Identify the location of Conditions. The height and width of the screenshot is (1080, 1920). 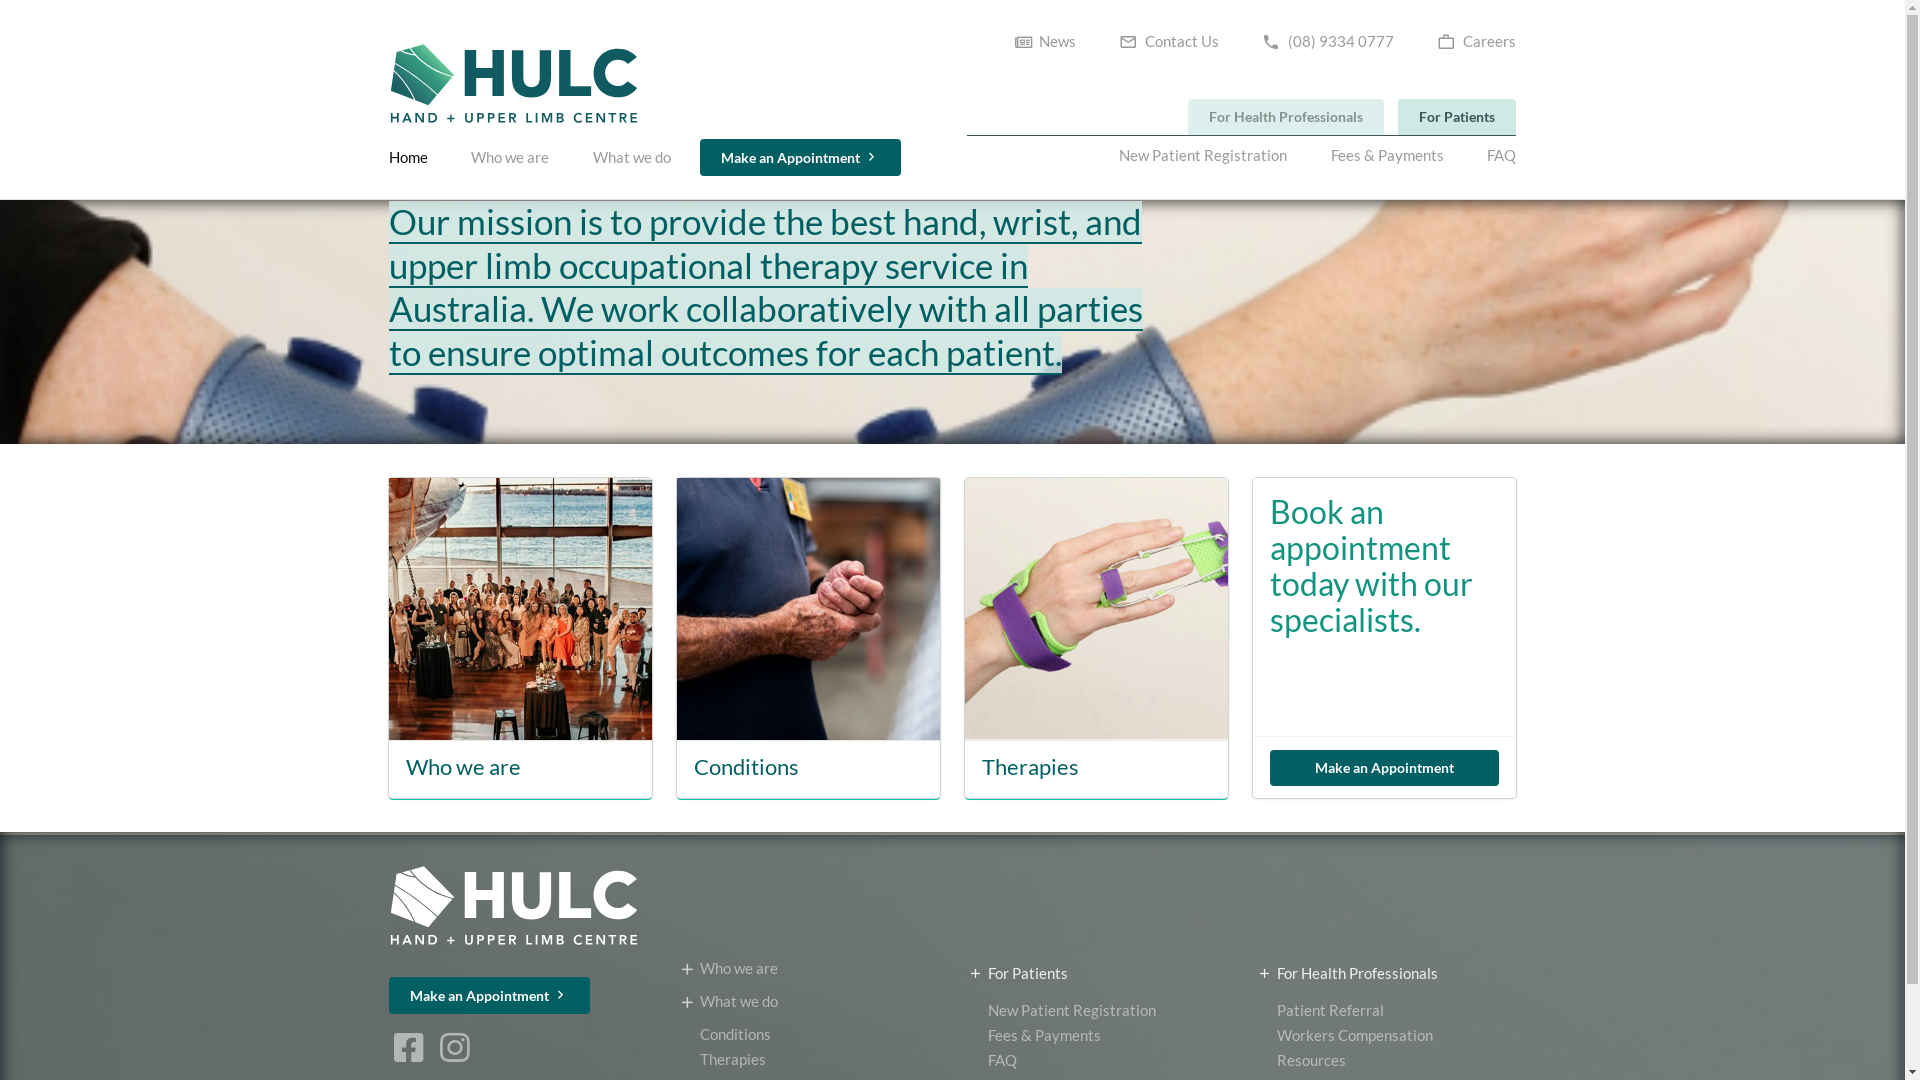
(746, 767).